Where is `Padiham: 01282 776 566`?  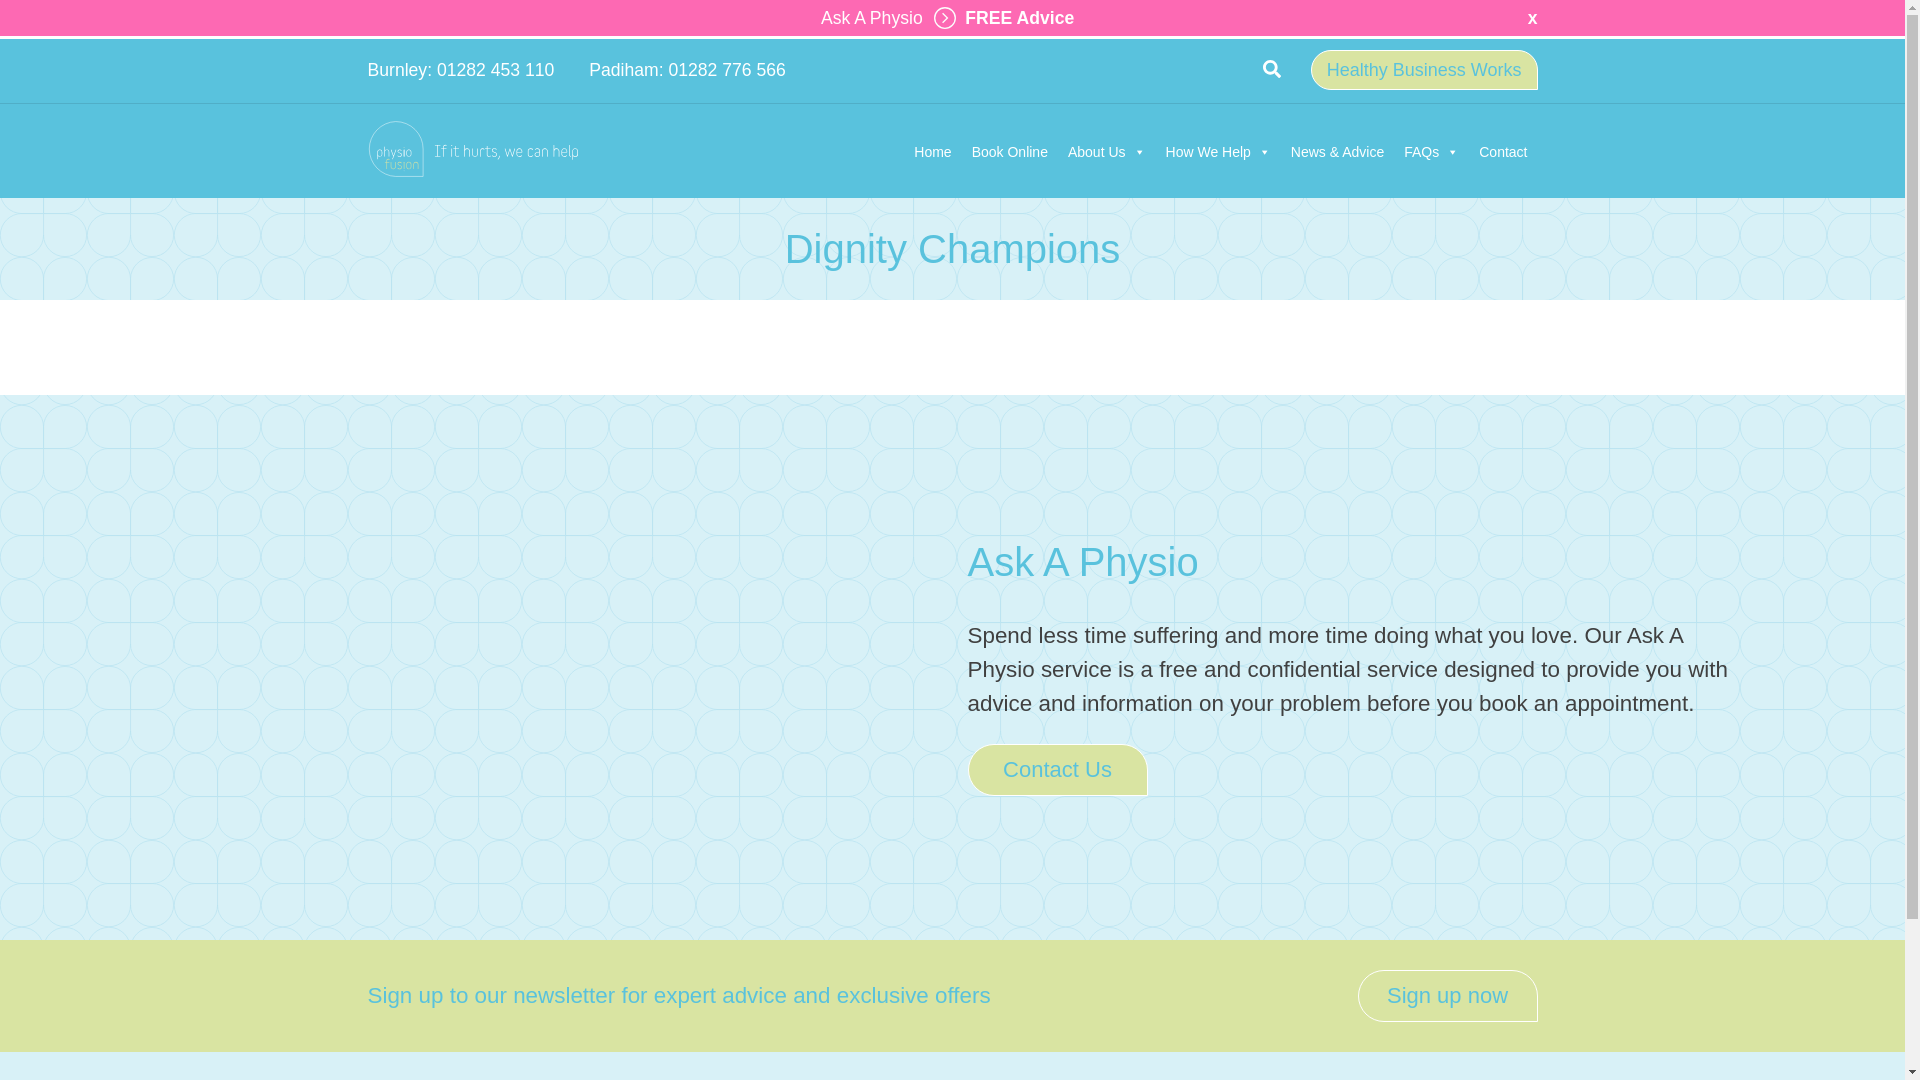 Padiham: 01282 776 566 is located at coordinates (687, 70).